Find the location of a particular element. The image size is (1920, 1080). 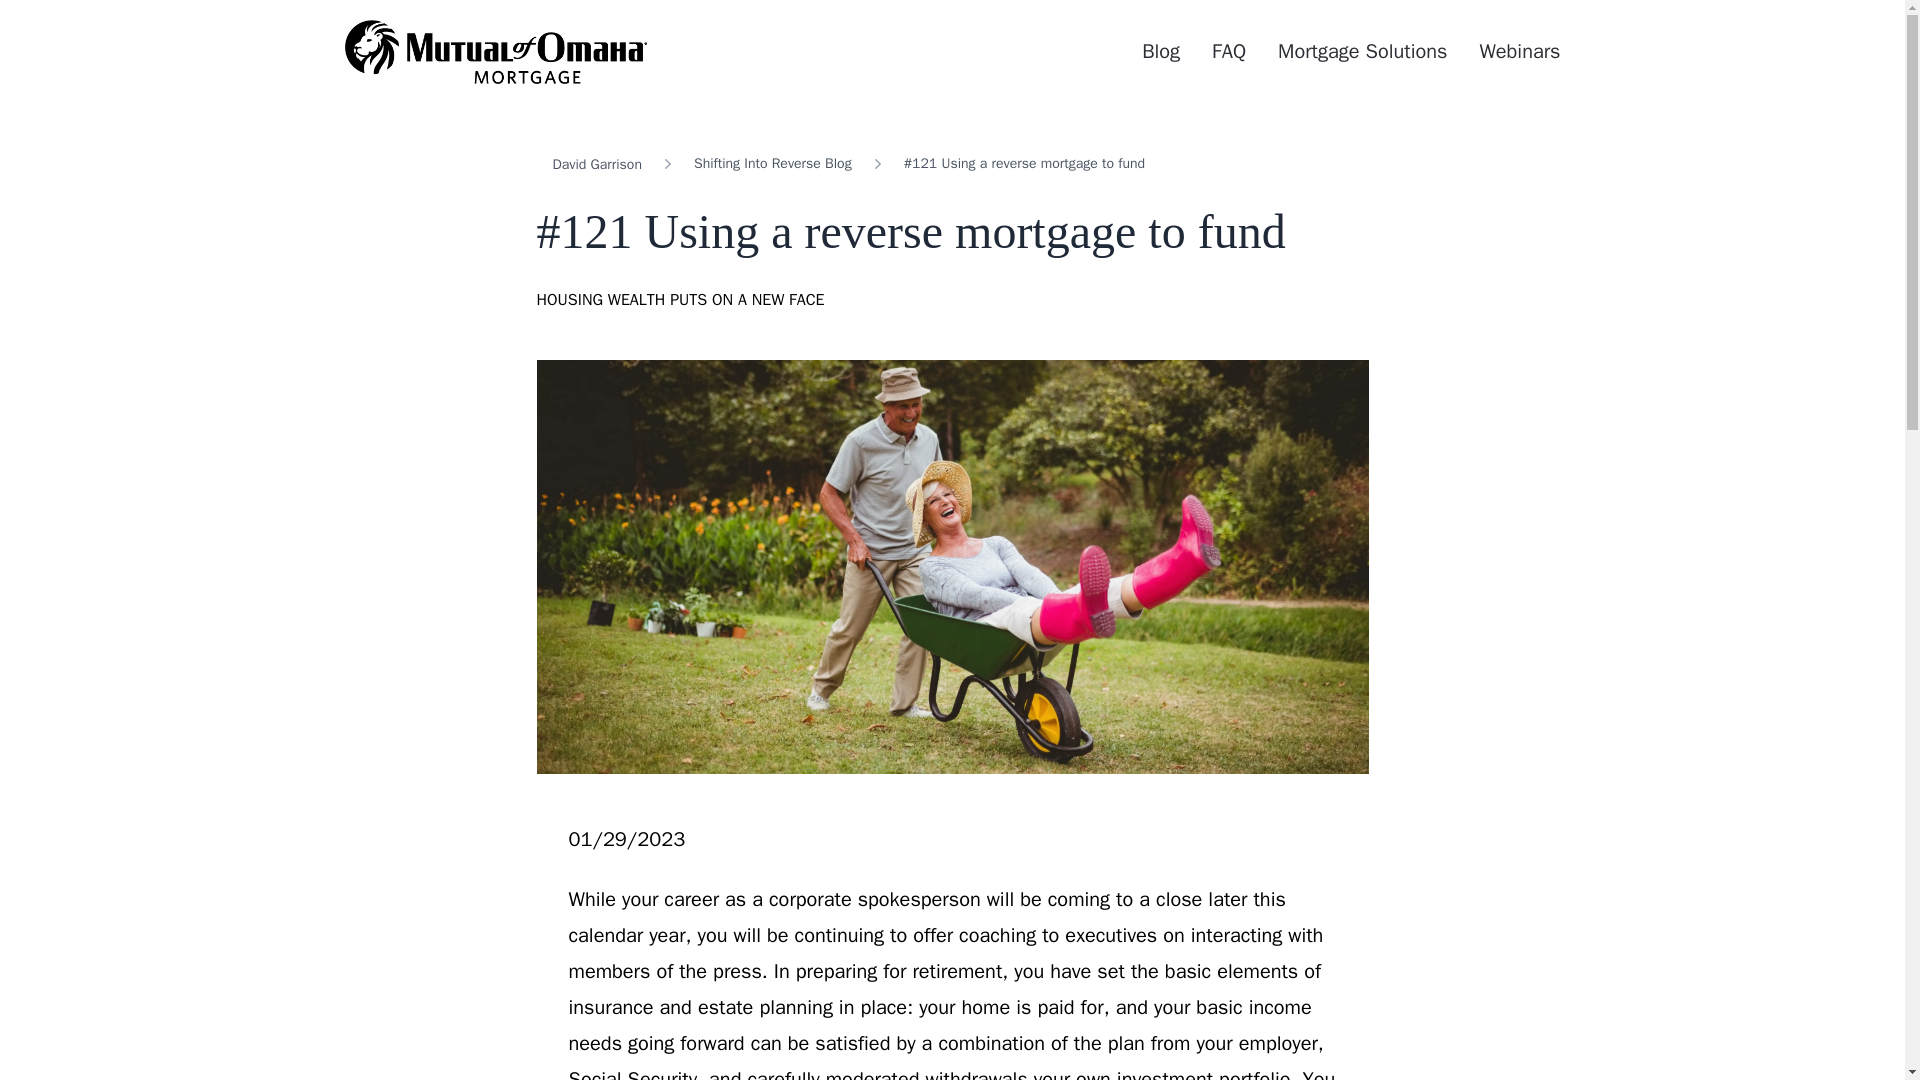

Blog is located at coordinates (1161, 50).